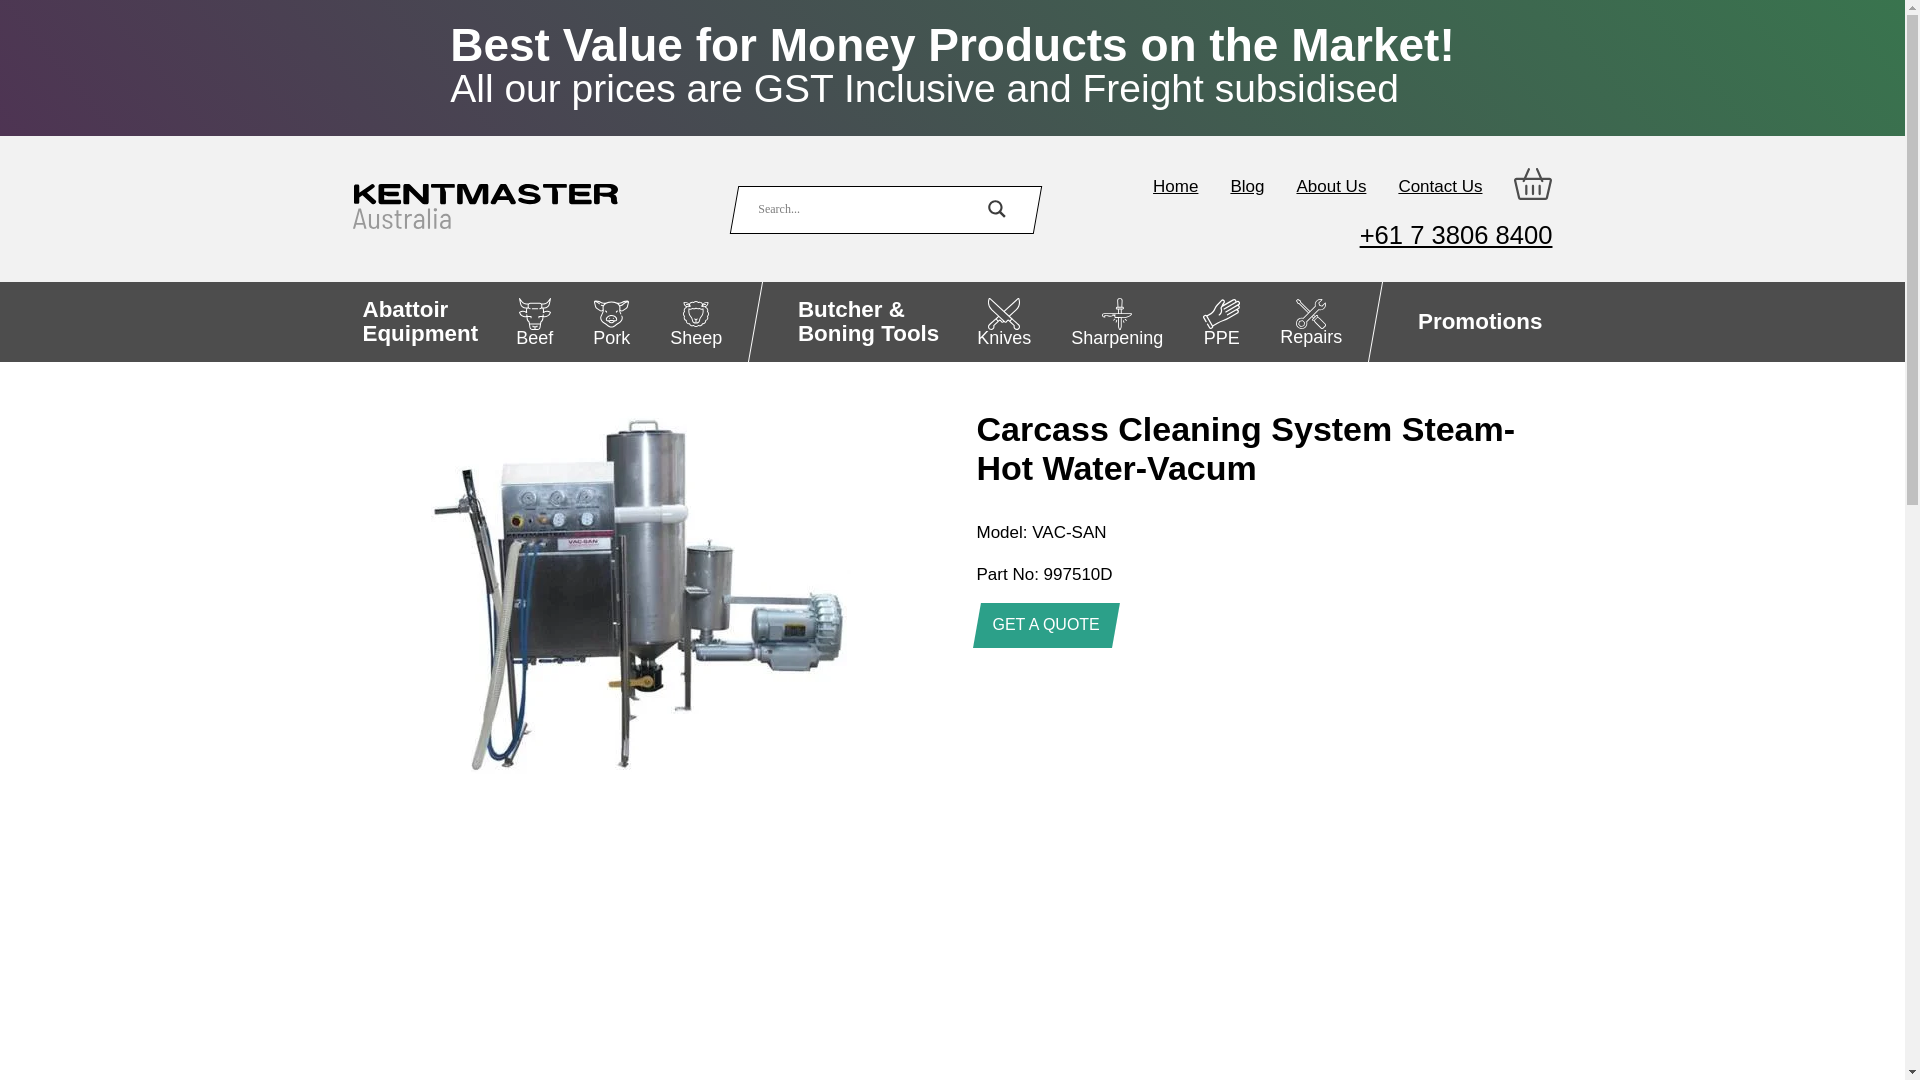 The image size is (1920, 1080). I want to click on Knives, so click(1004, 321).